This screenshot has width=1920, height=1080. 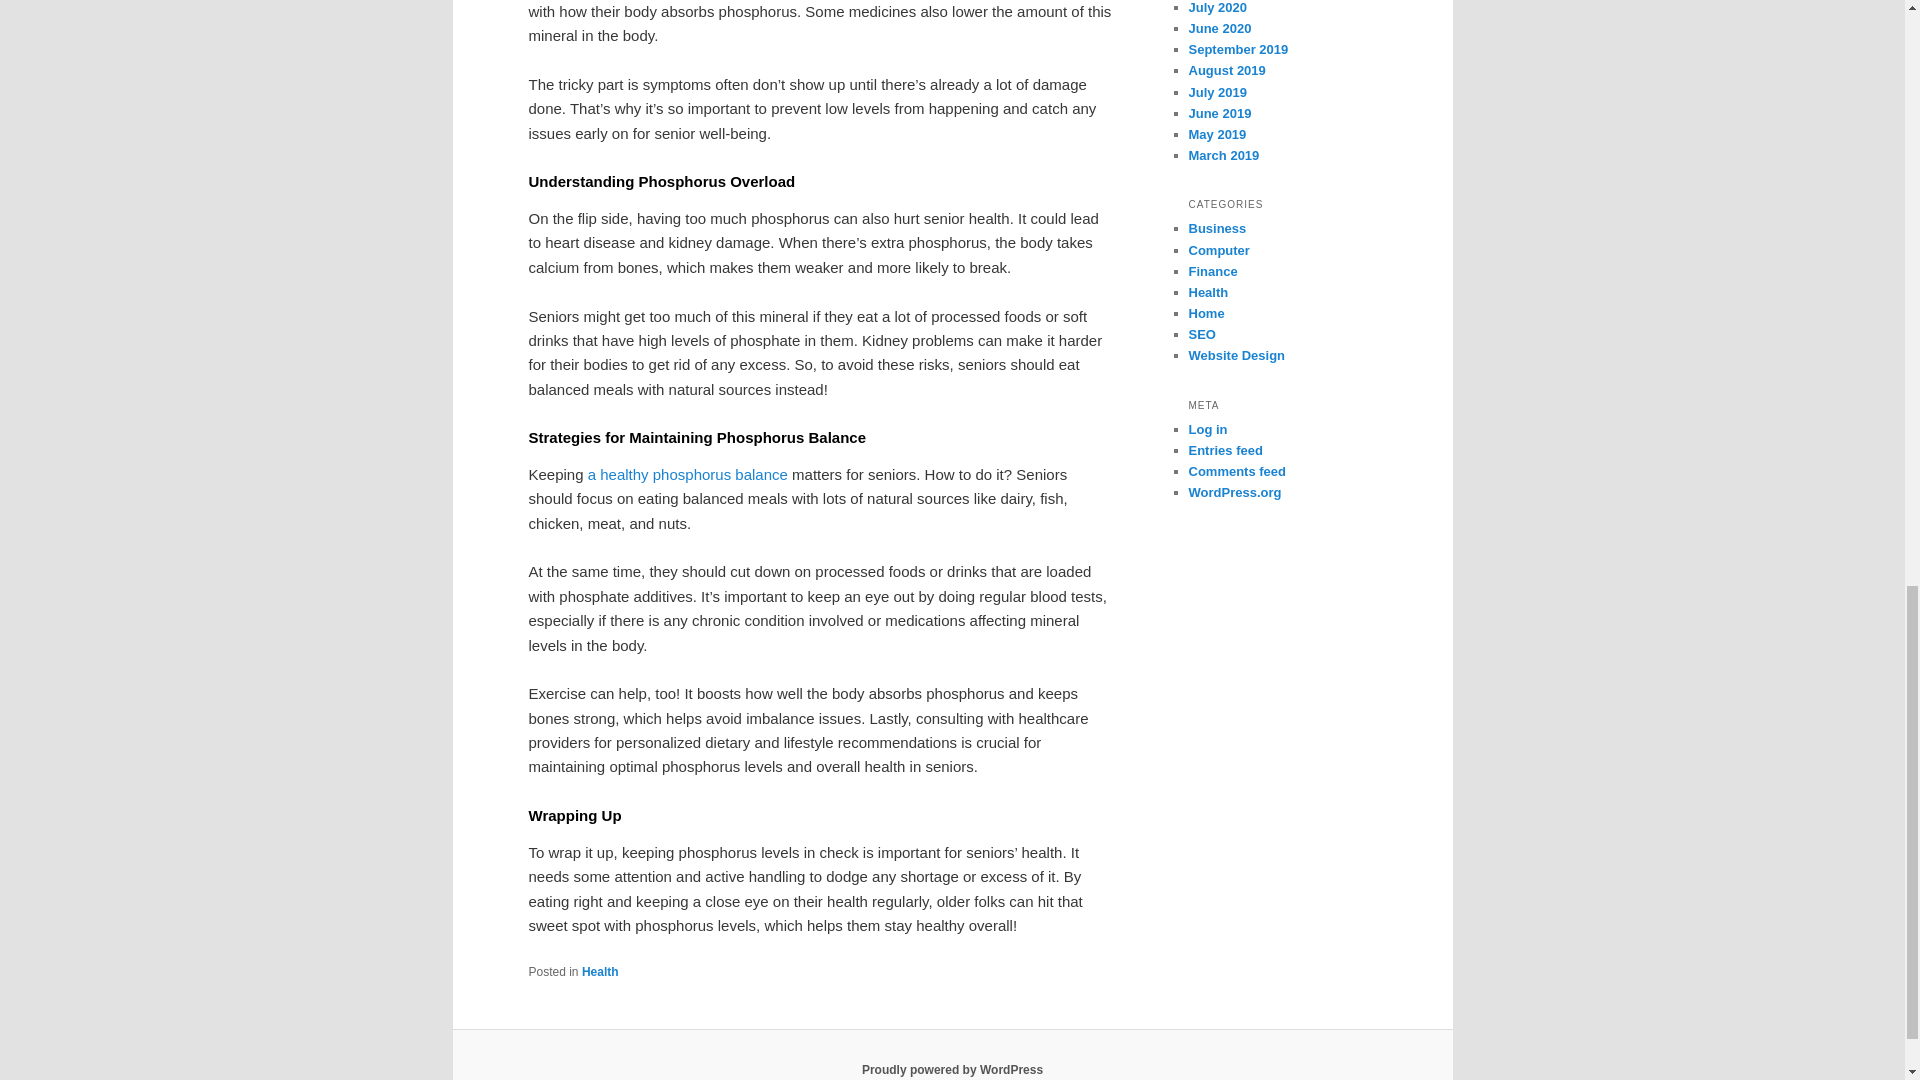 What do you see at coordinates (1238, 50) in the screenshot?
I see `September 2019` at bounding box center [1238, 50].